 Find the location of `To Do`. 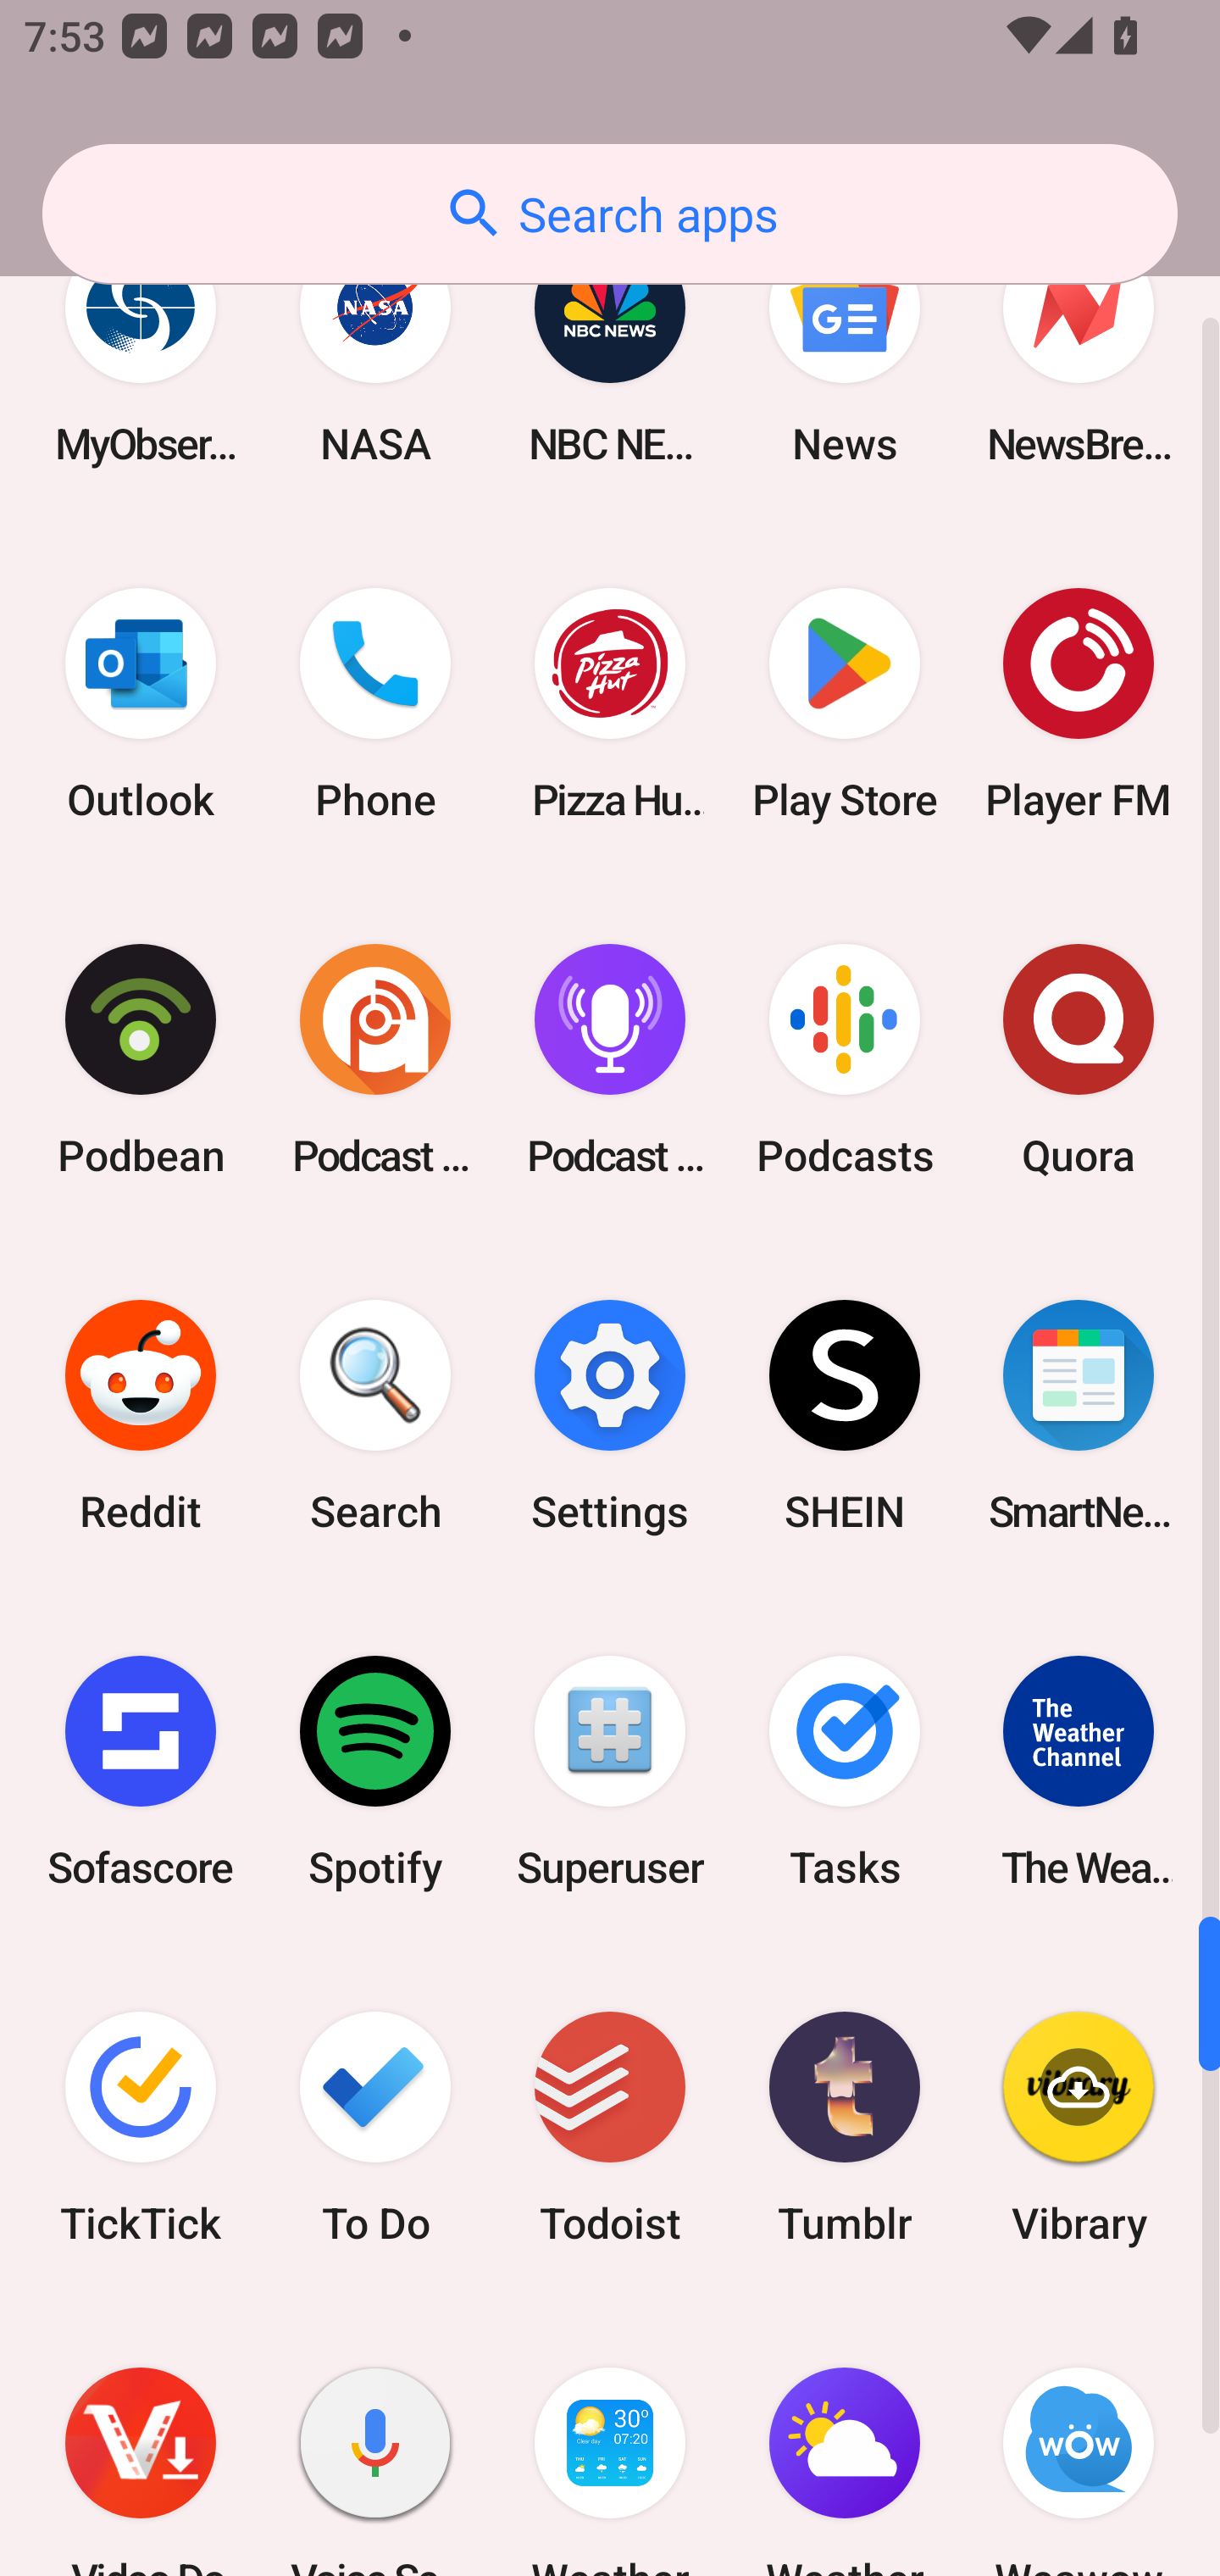

To Do is located at coordinates (375, 2127).